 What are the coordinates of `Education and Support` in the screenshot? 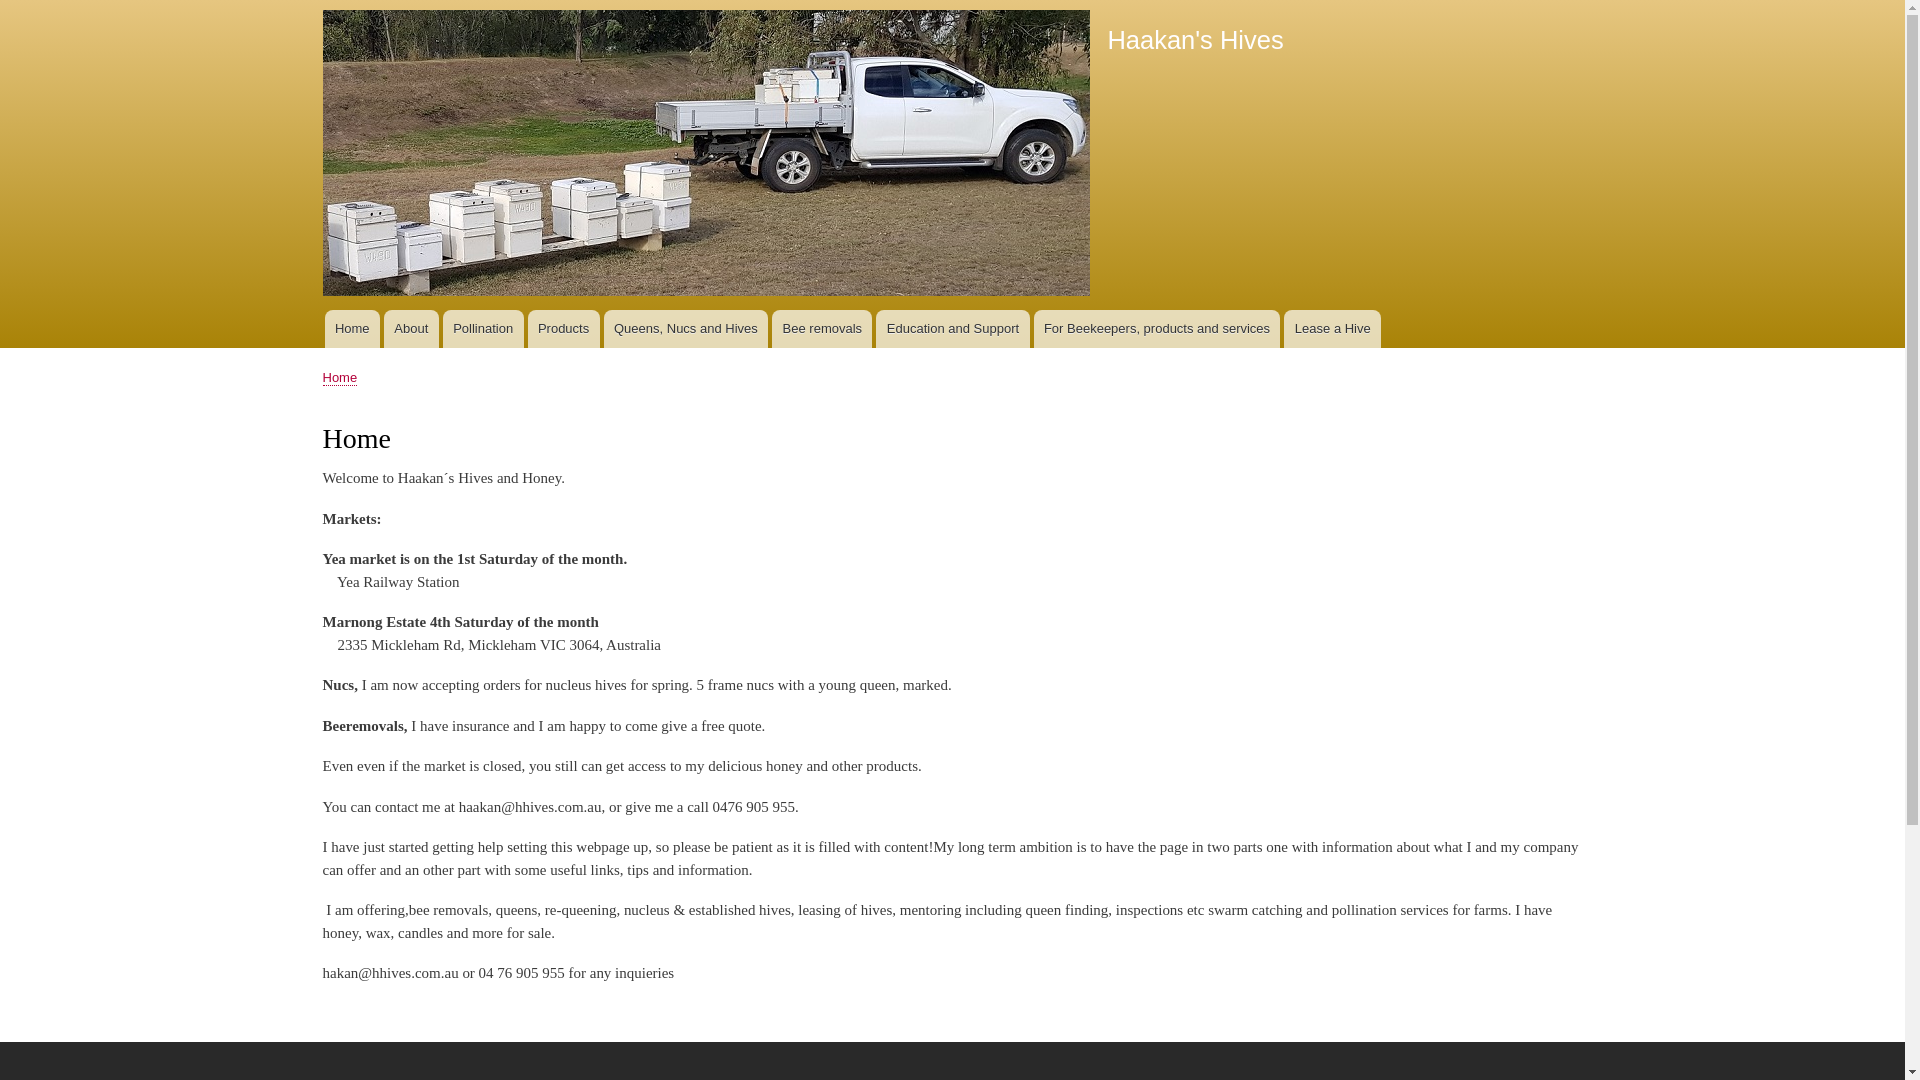 It's located at (952, 329).